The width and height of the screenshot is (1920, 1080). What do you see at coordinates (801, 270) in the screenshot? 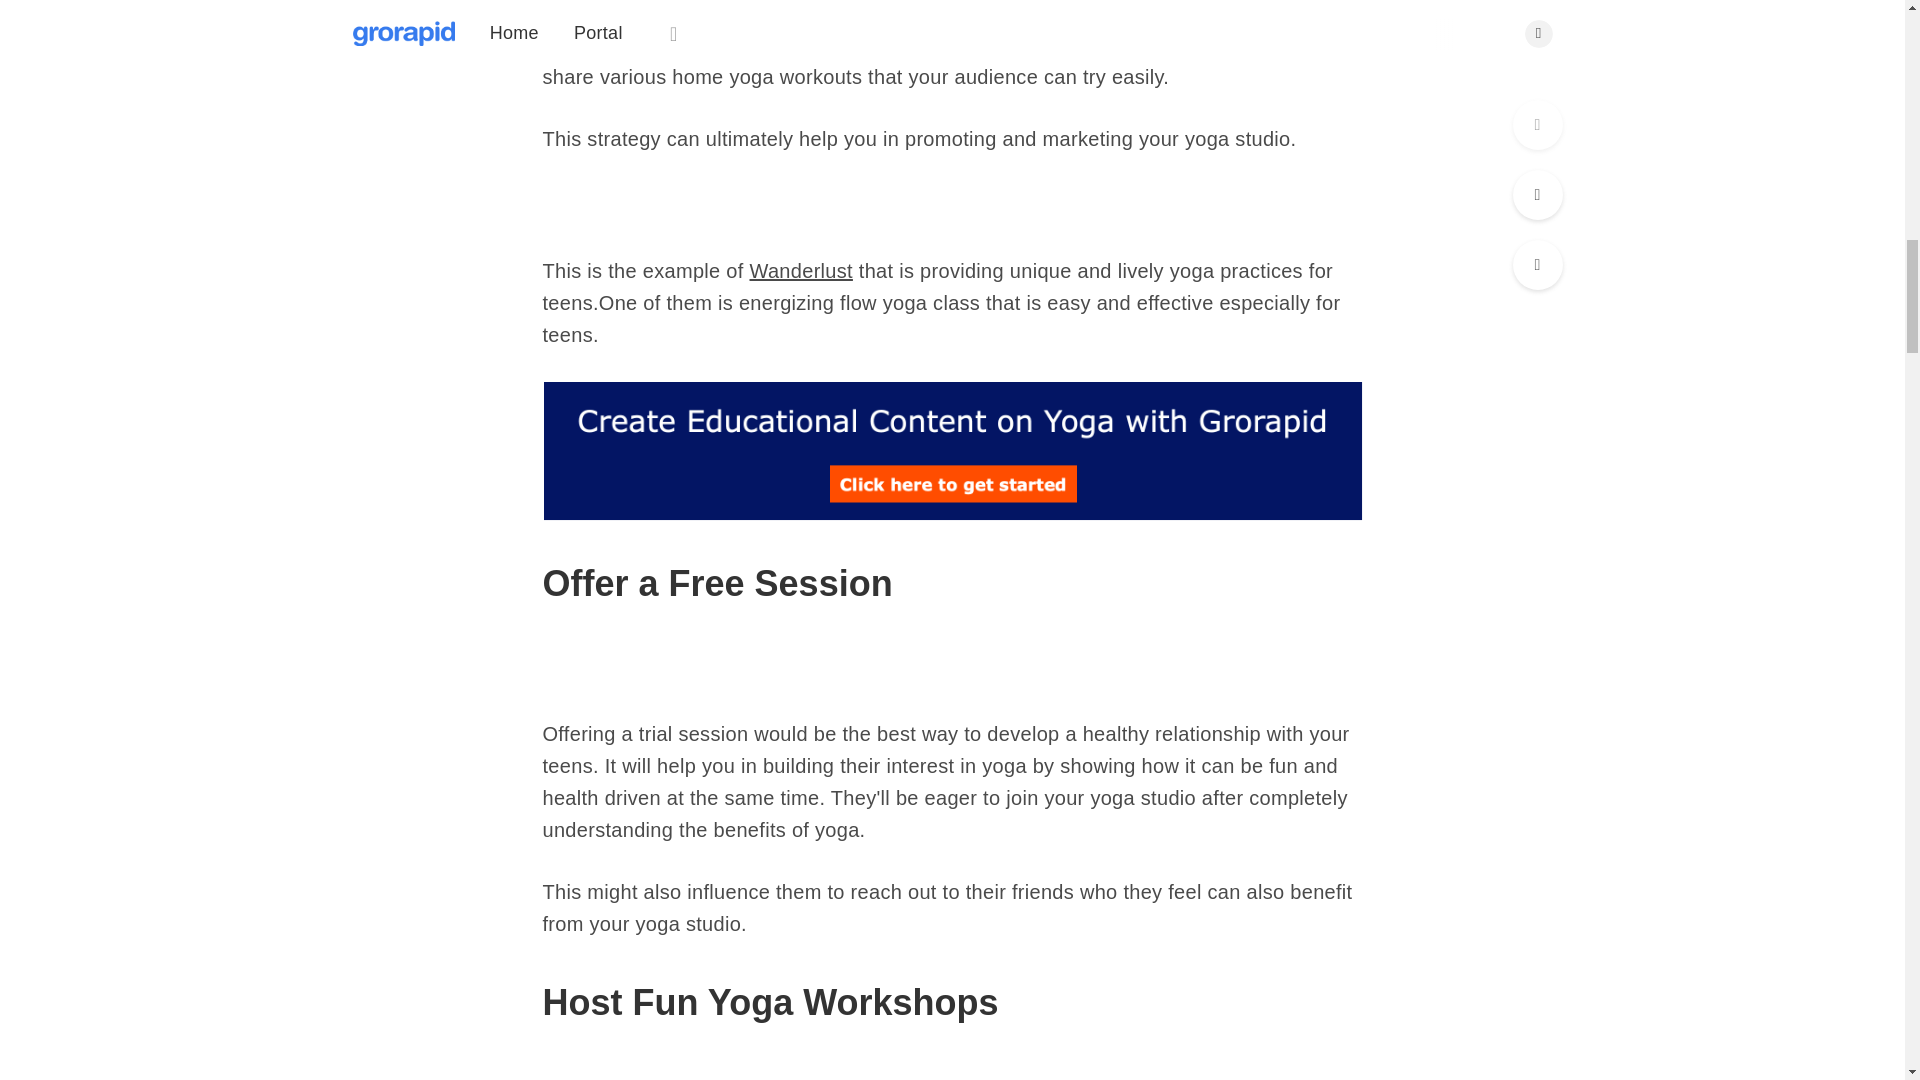
I see `Wanderlust` at bounding box center [801, 270].